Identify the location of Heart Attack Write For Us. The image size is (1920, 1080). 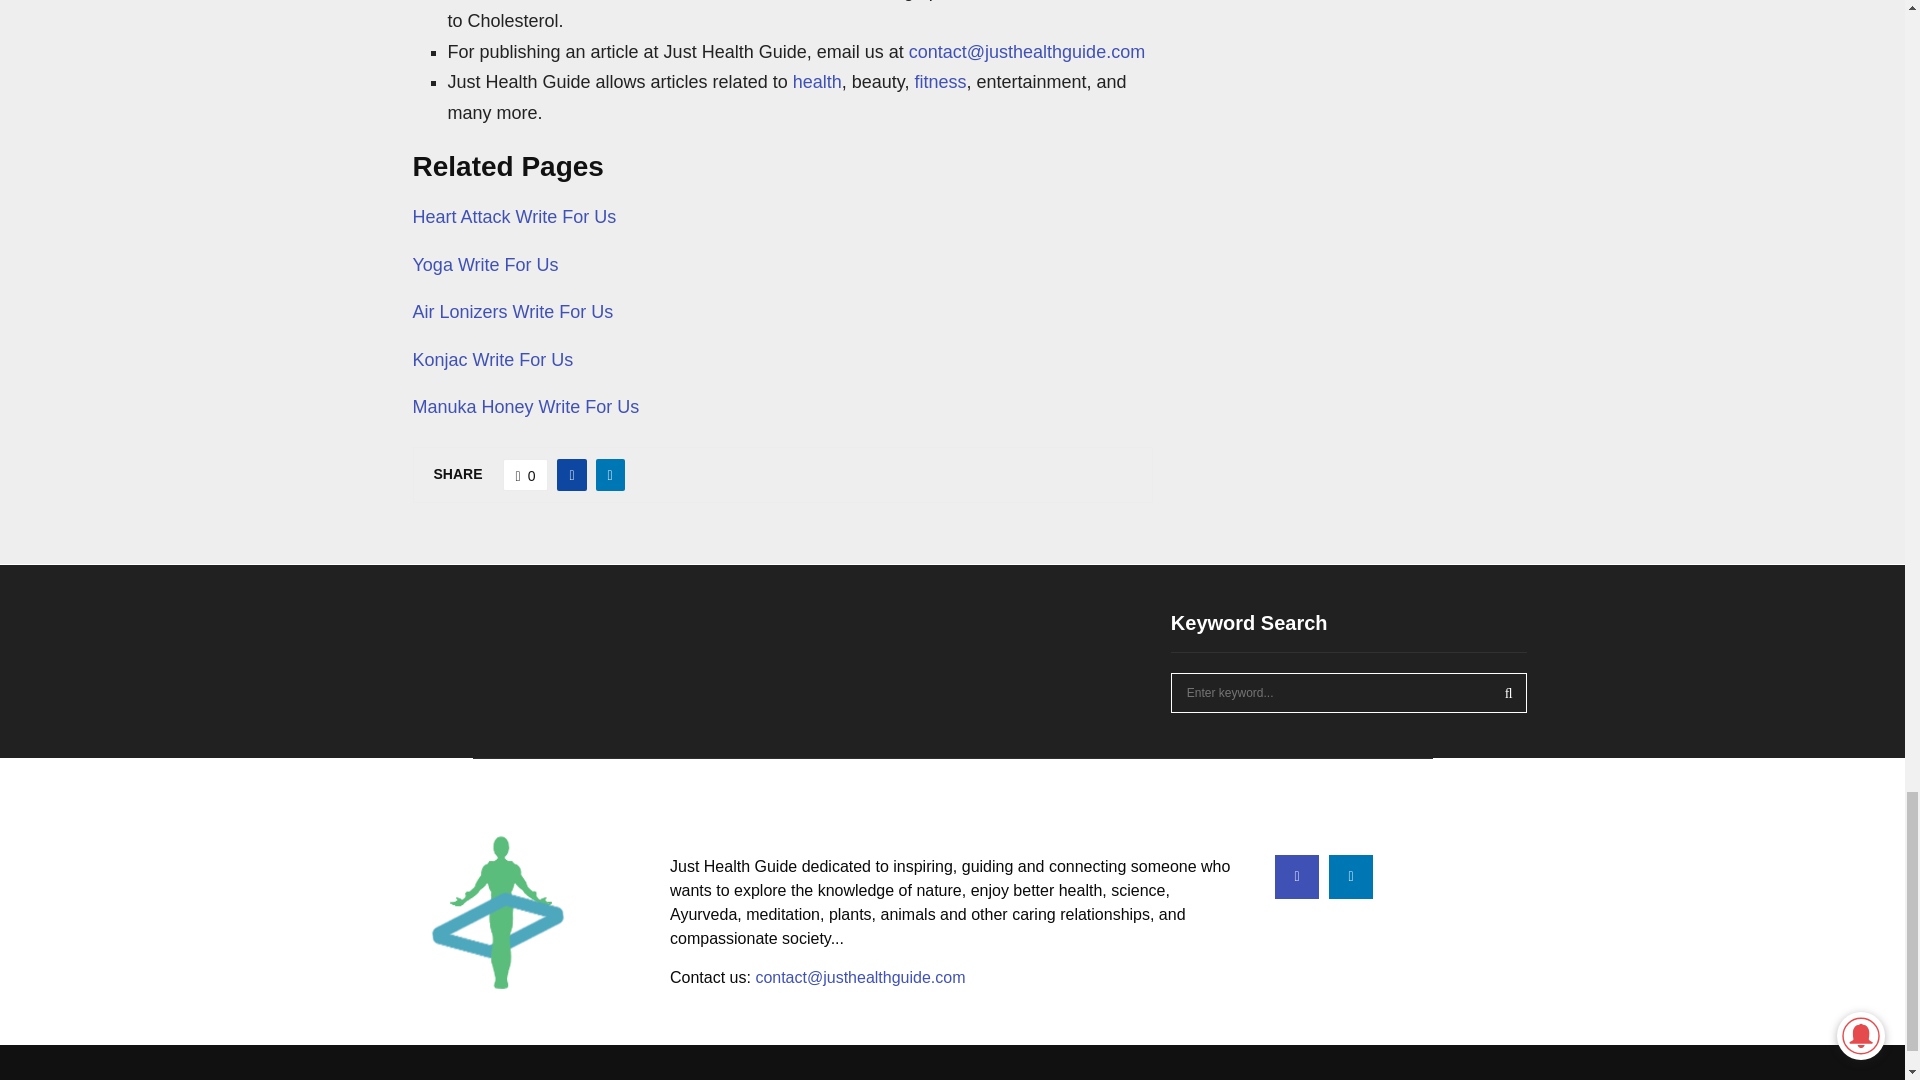
(514, 216).